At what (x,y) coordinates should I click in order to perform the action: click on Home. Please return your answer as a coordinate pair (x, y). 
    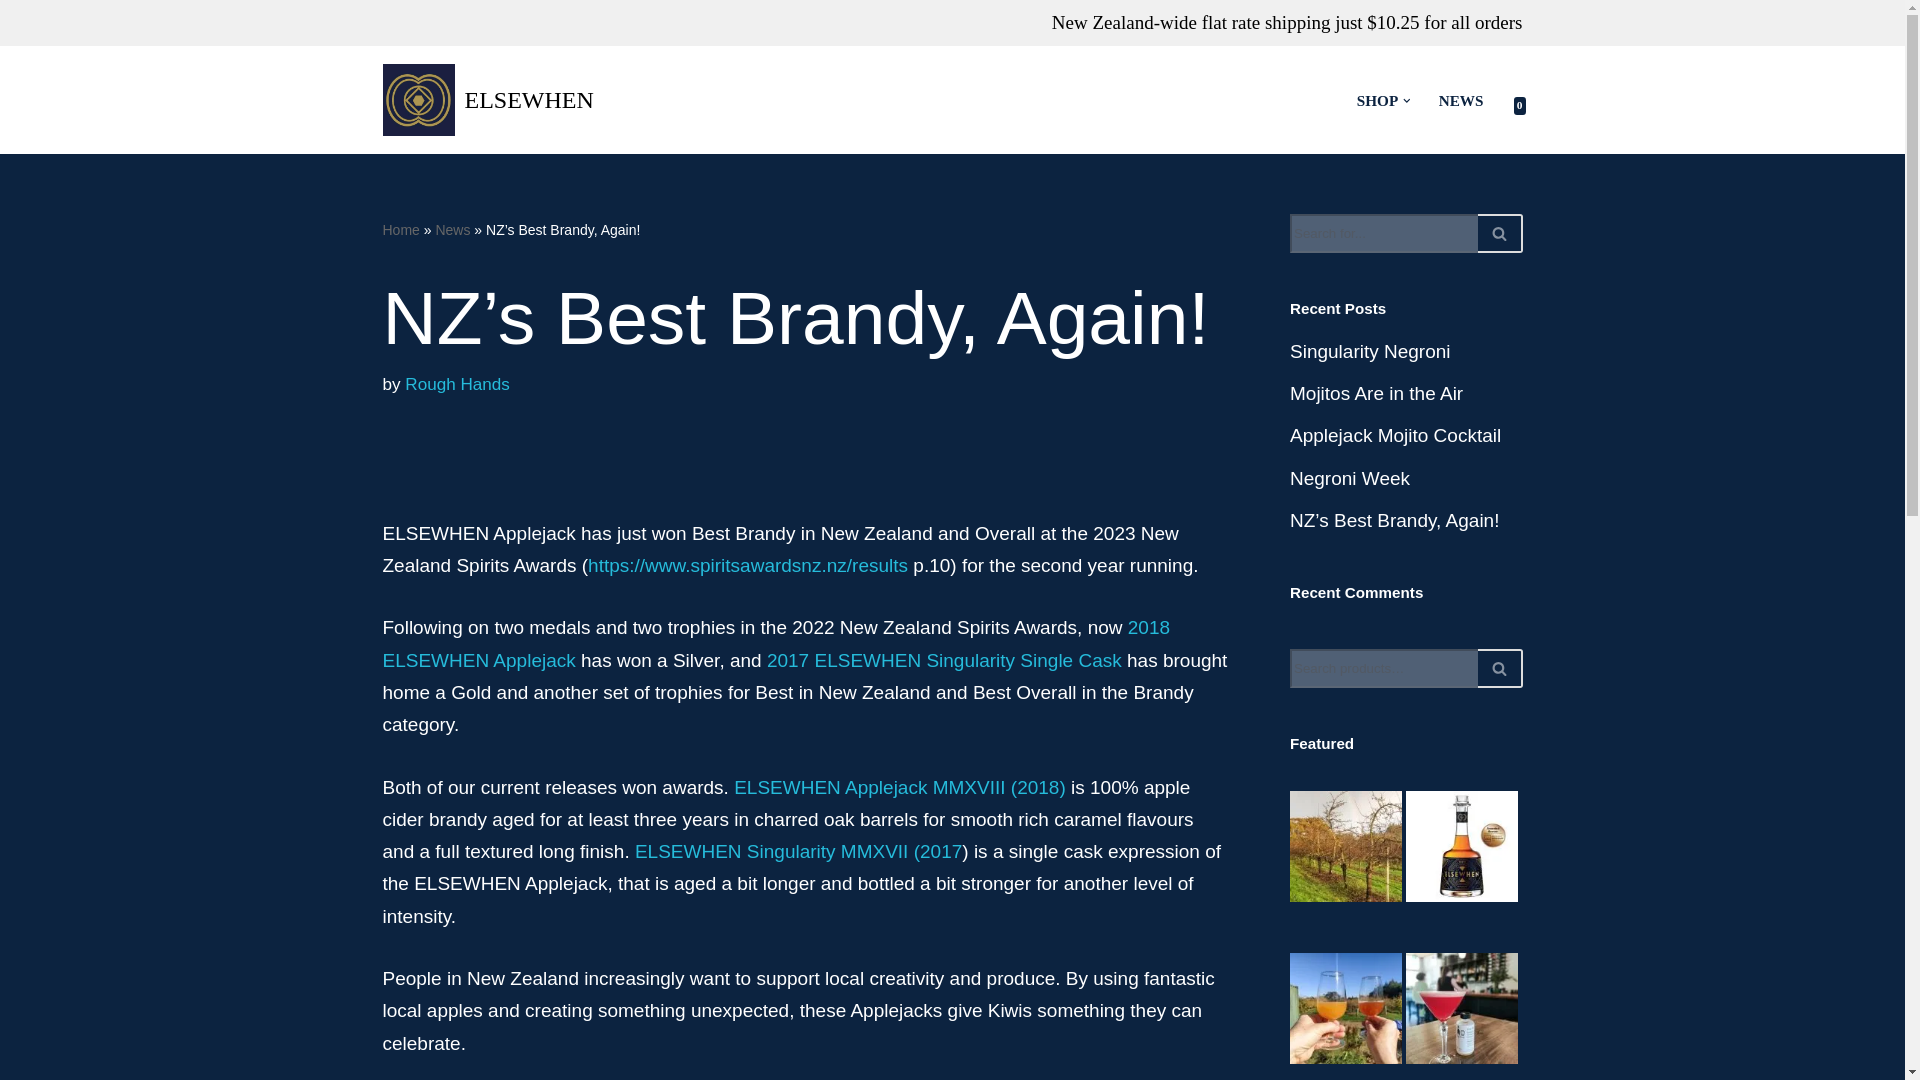
    Looking at the image, I should click on (400, 230).